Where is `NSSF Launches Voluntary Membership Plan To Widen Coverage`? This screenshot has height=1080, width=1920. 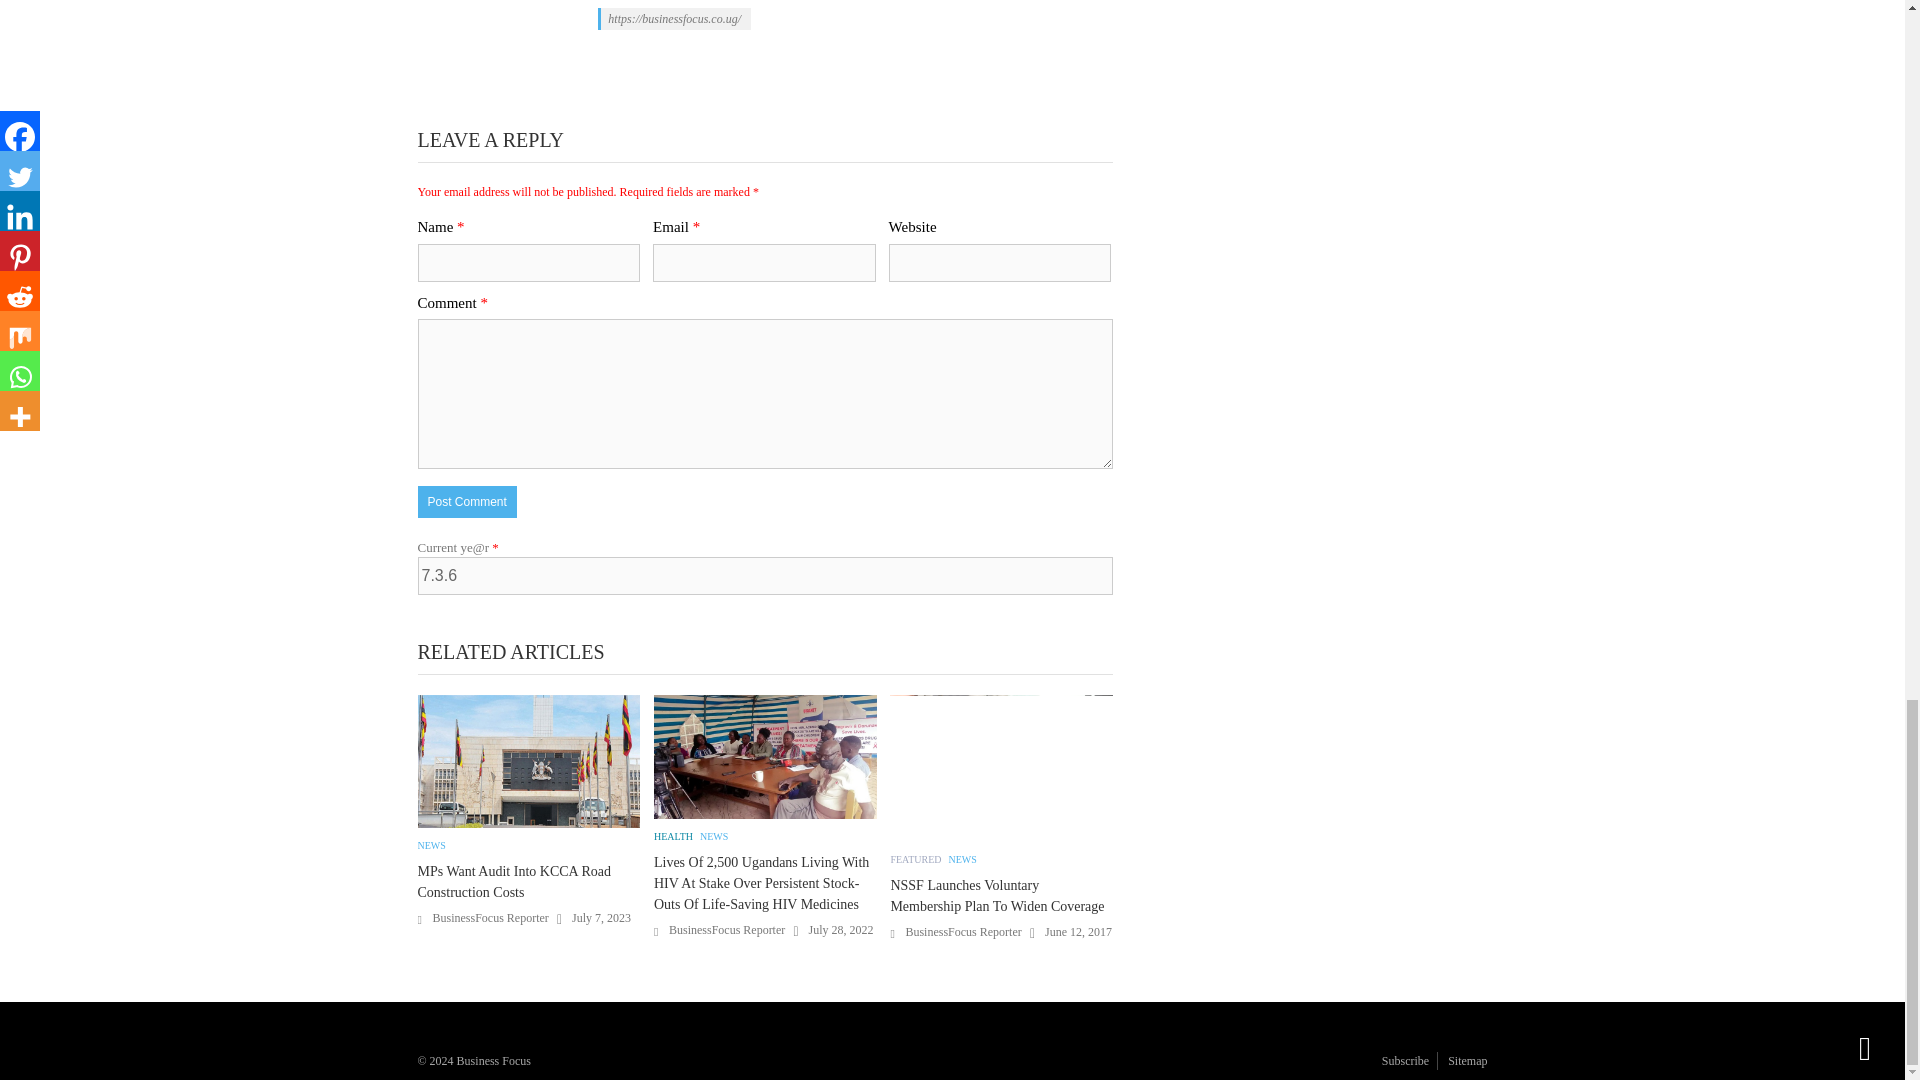 NSSF Launches Voluntary Membership Plan To Widen Coverage is located at coordinates (1002, 769).